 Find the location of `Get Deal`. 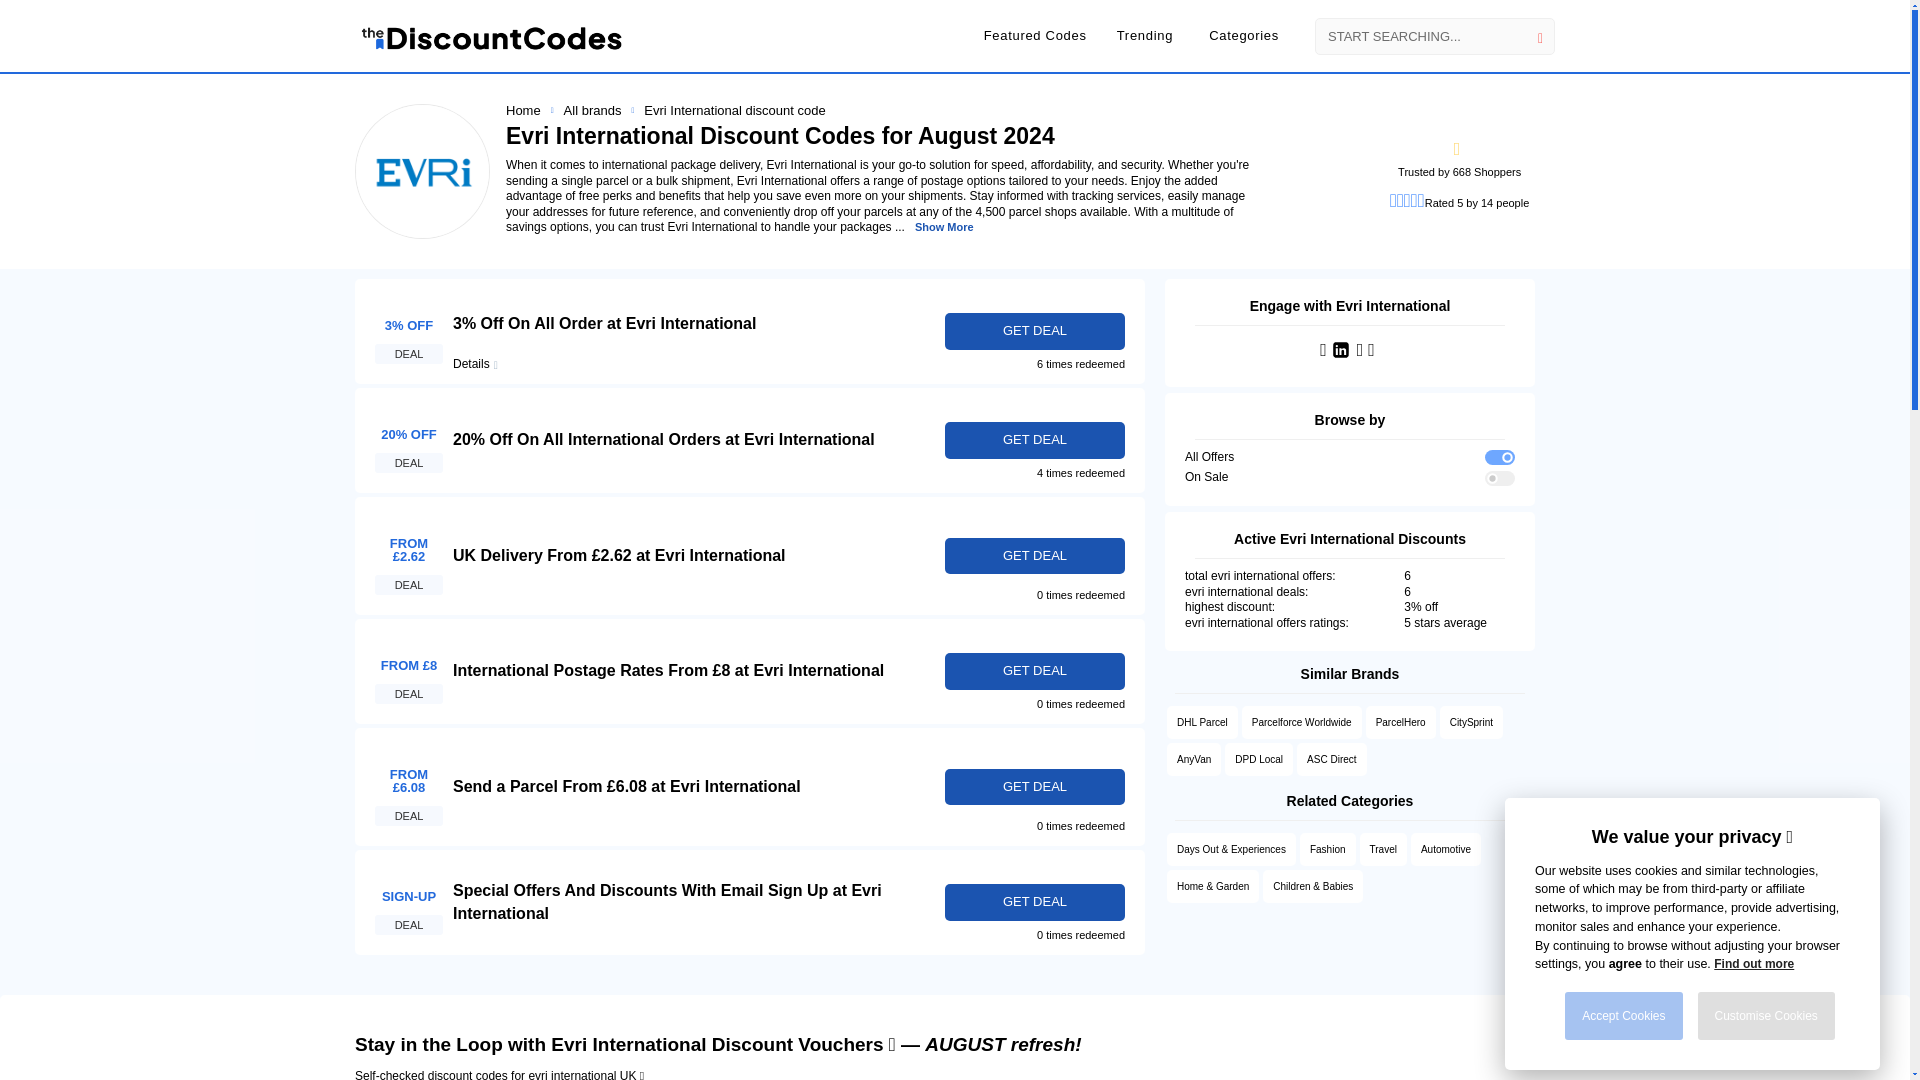

Get Deal is located at coordinates (1034, 556).